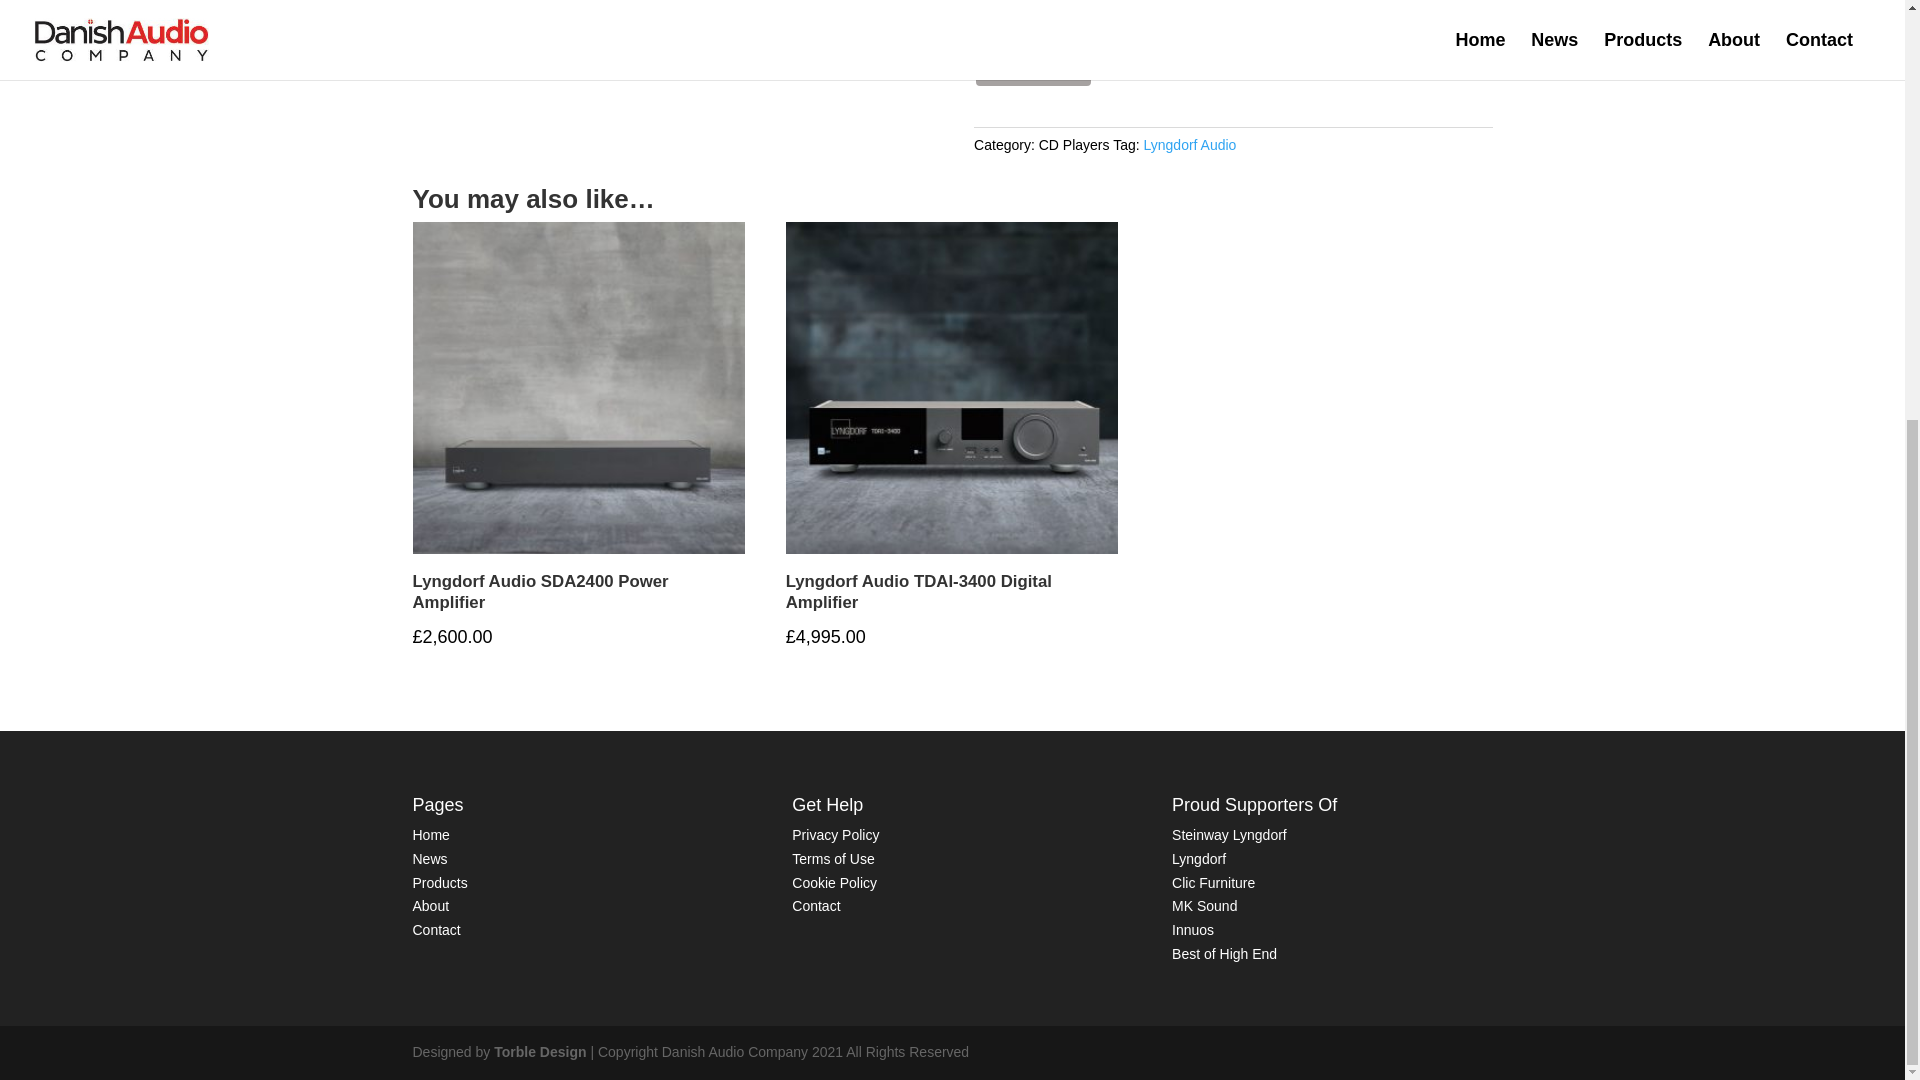  Describe the element at coordinates (832, 859) in the screenshot. I see `Terms of Use` at that location.